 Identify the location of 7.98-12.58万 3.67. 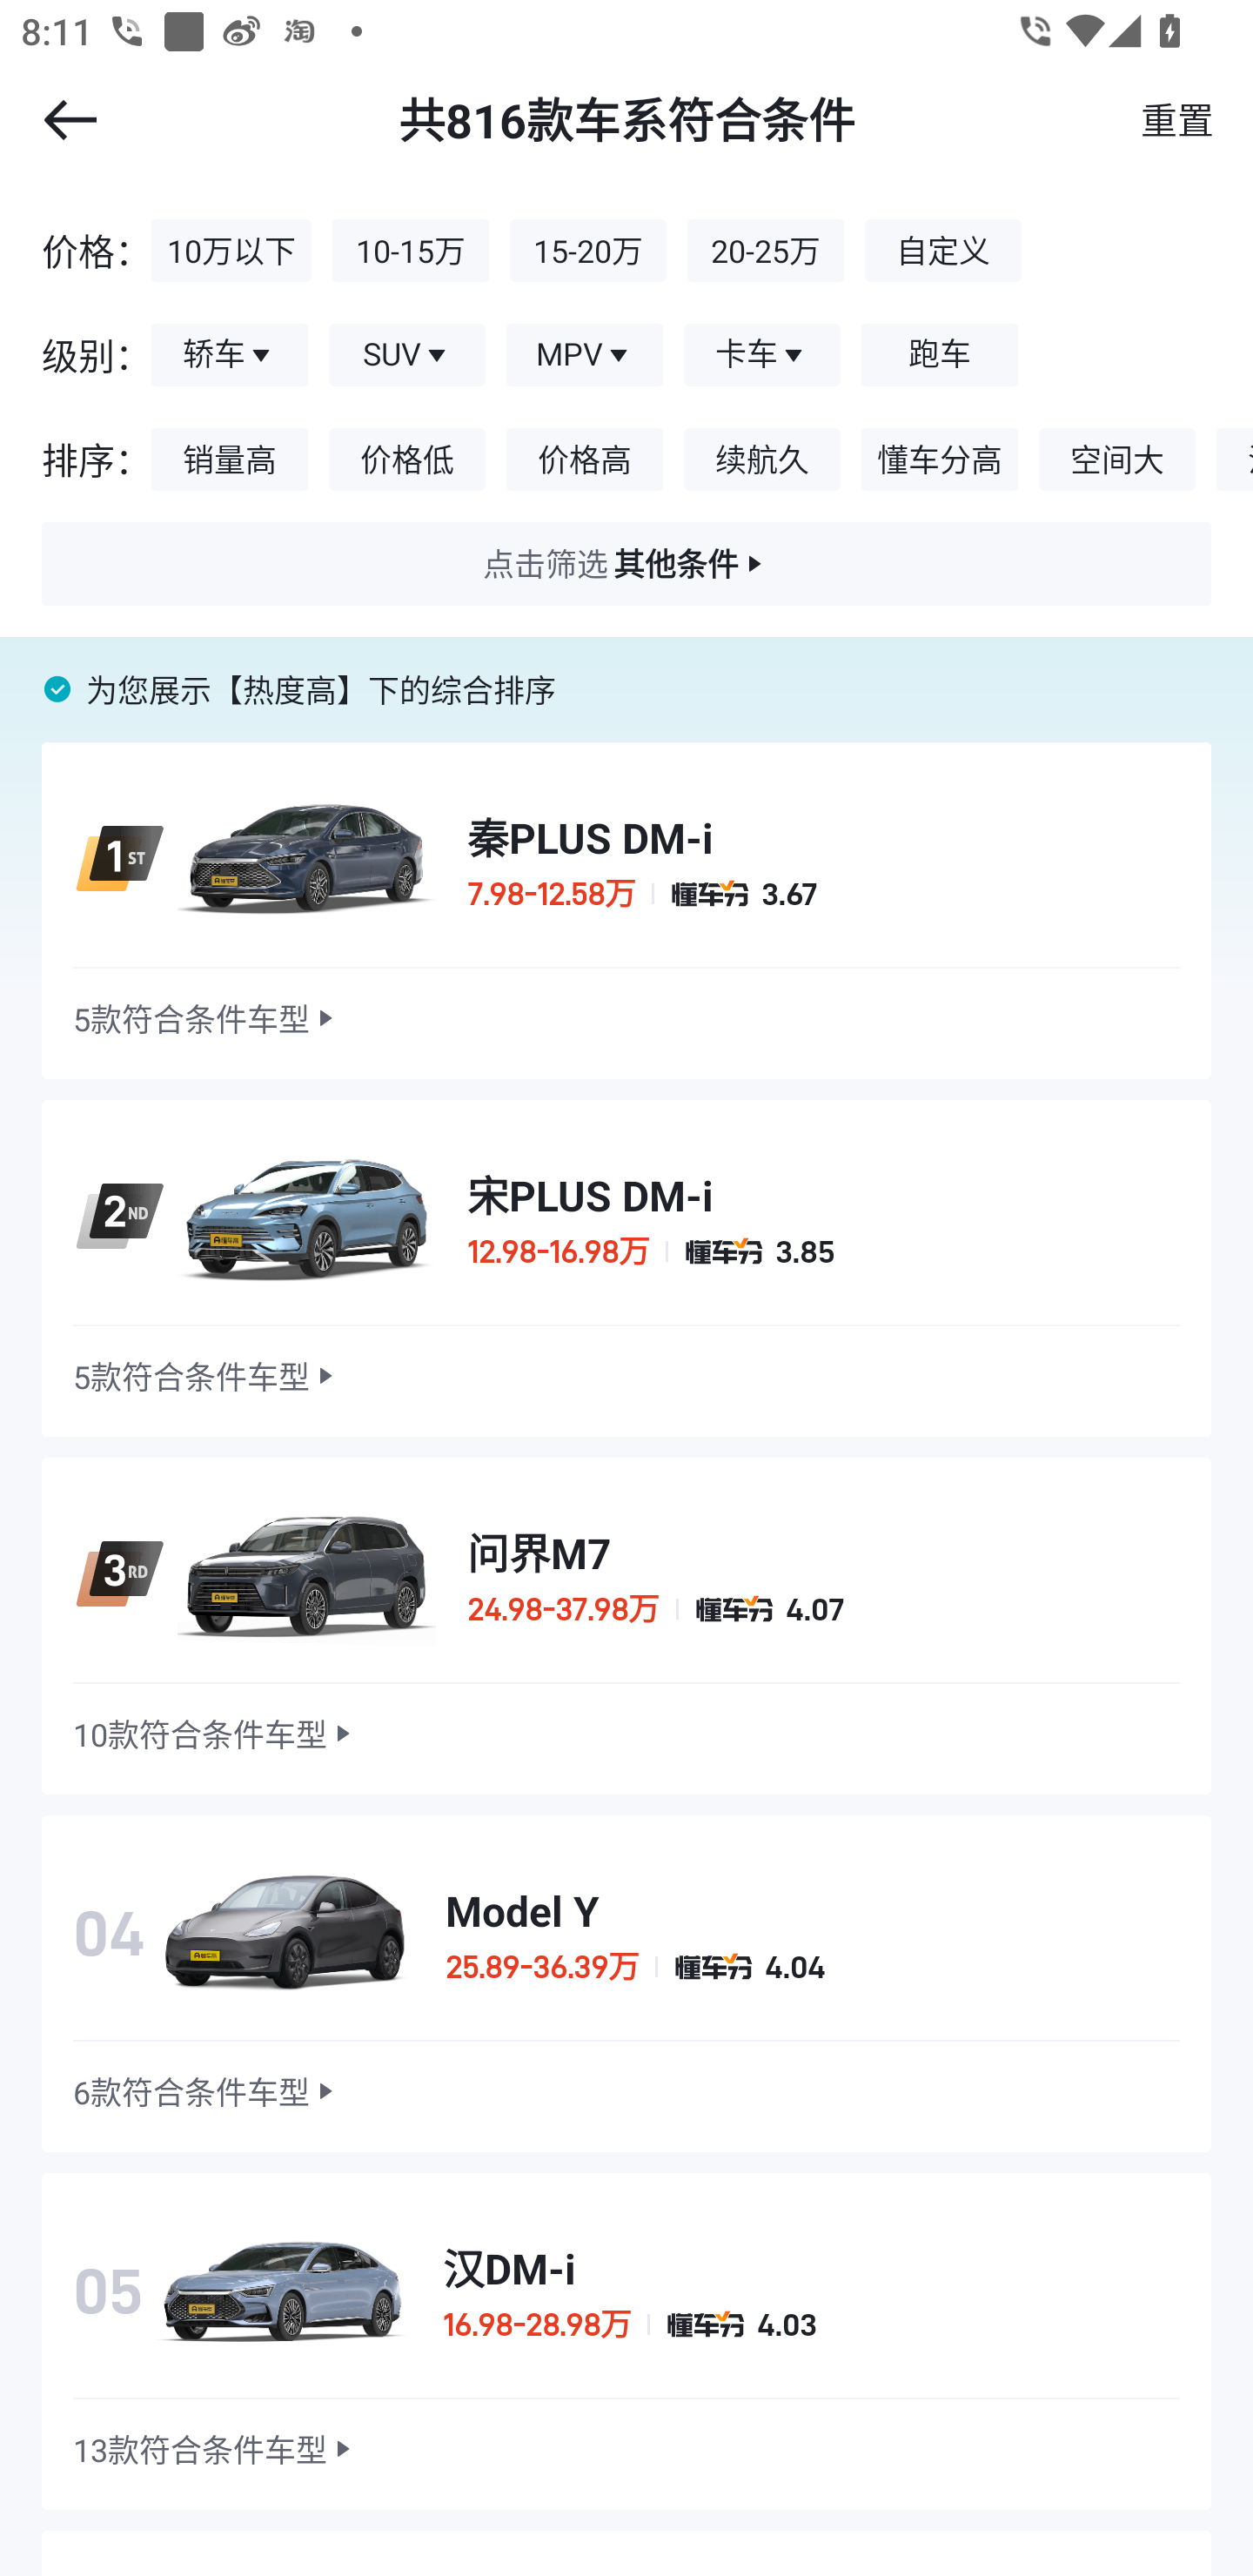
(823, 893).